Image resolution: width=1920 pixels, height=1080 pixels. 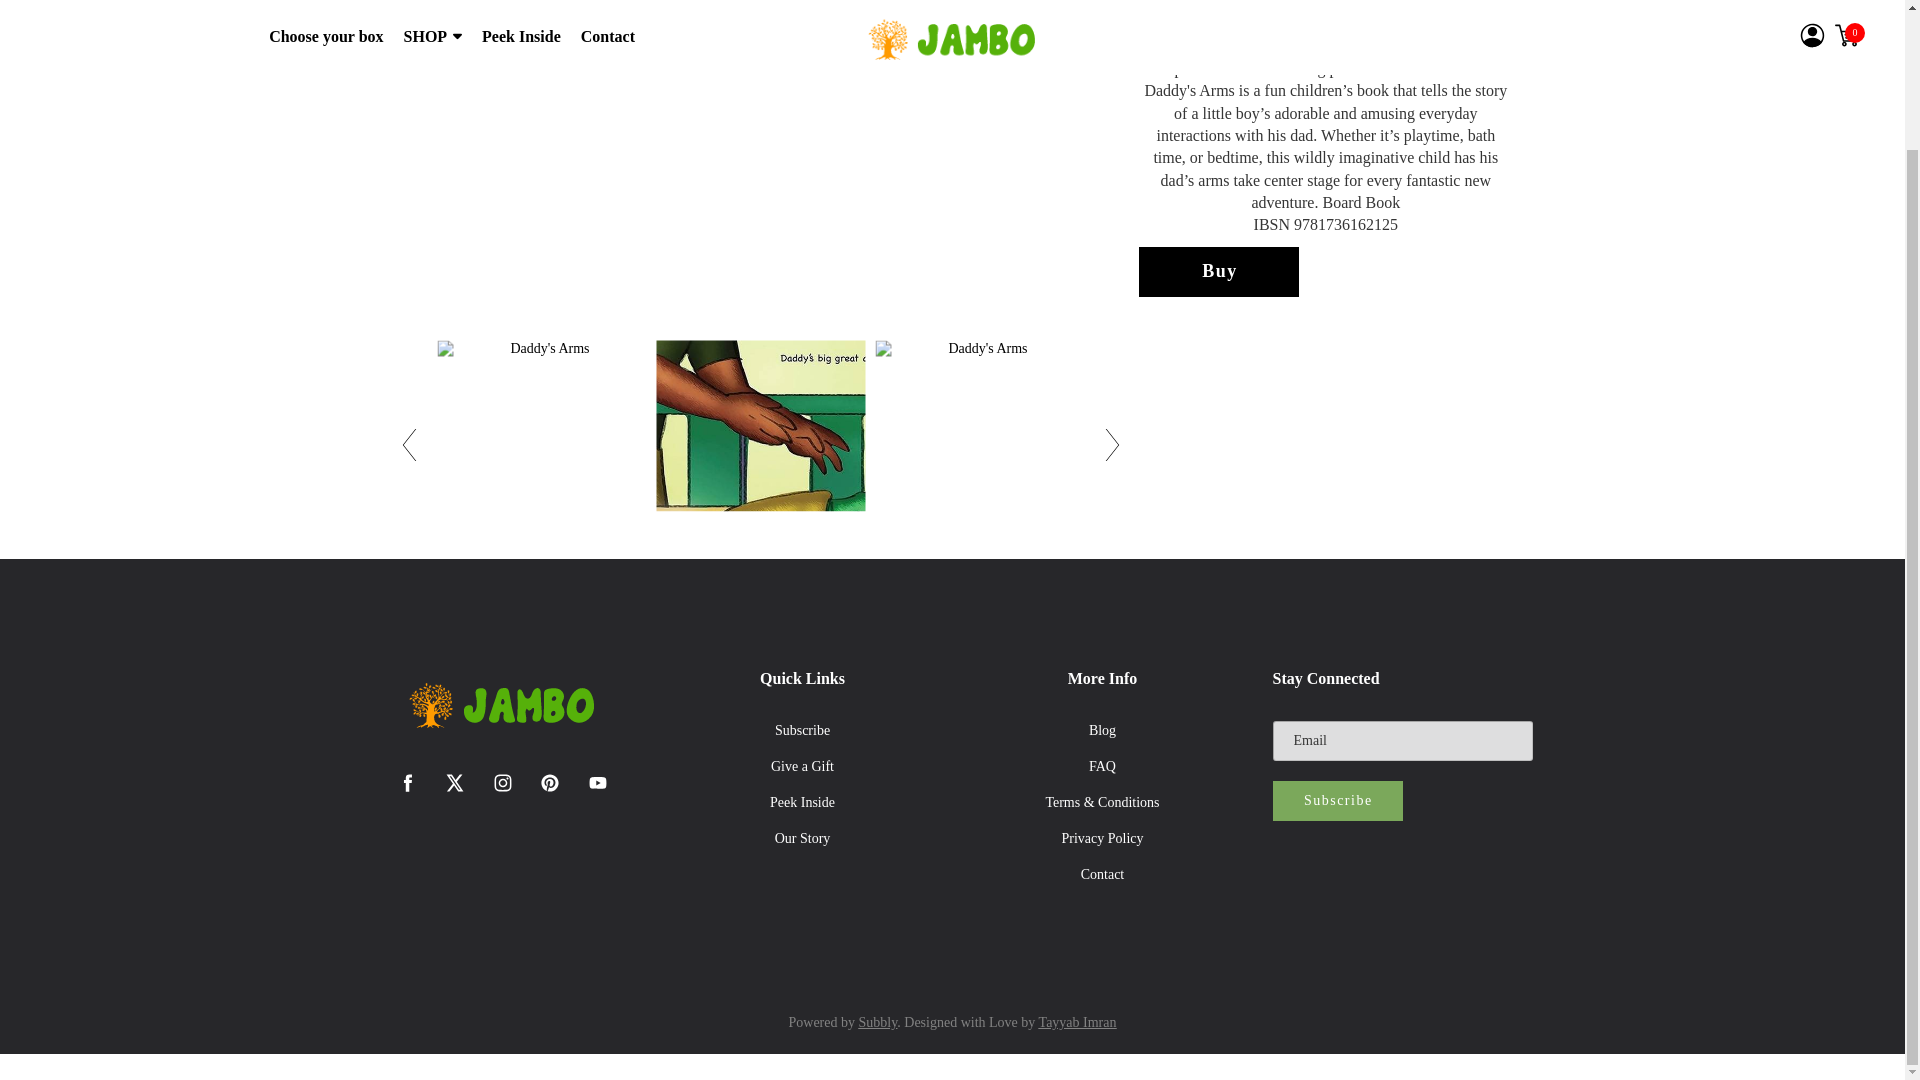 I want to click on Buy, so click(x=1218, y=272).